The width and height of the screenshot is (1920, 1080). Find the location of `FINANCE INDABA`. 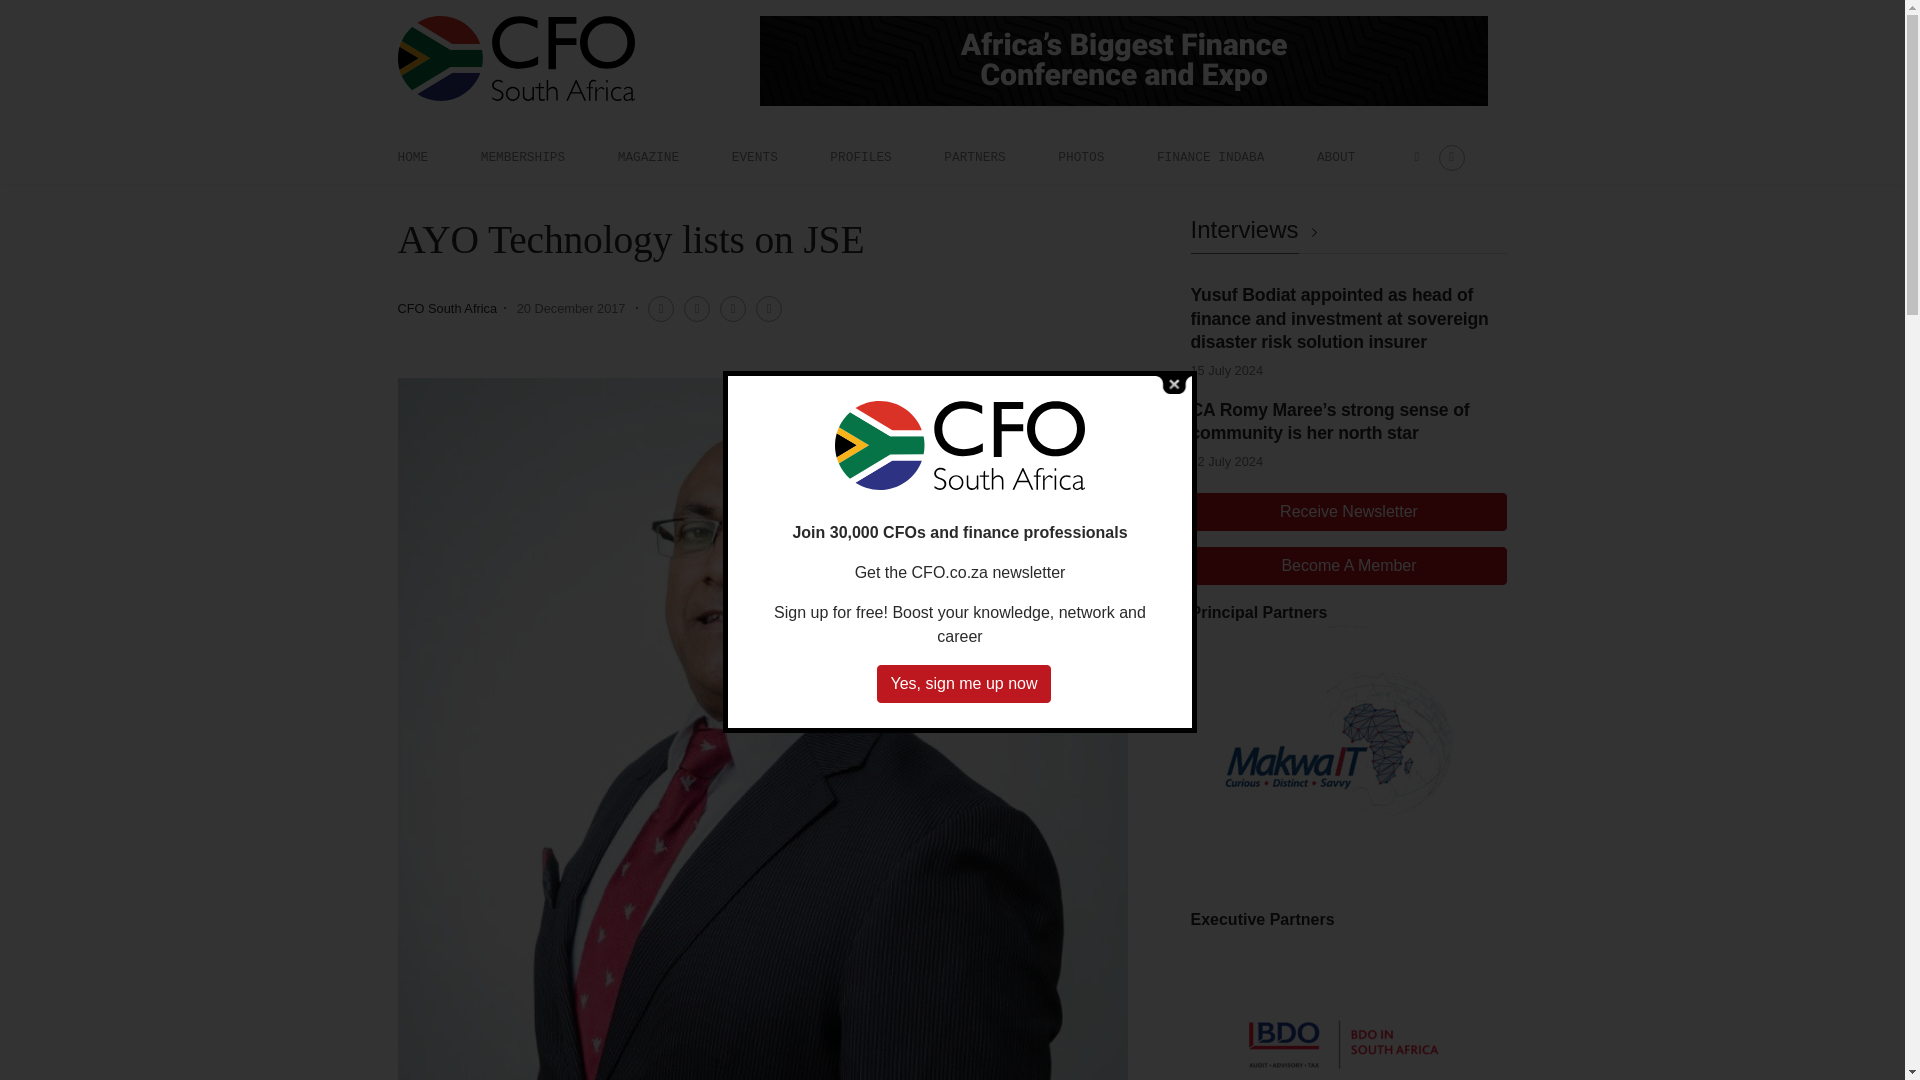

FINANCE INDABA is located at coordinates (1211, 157).